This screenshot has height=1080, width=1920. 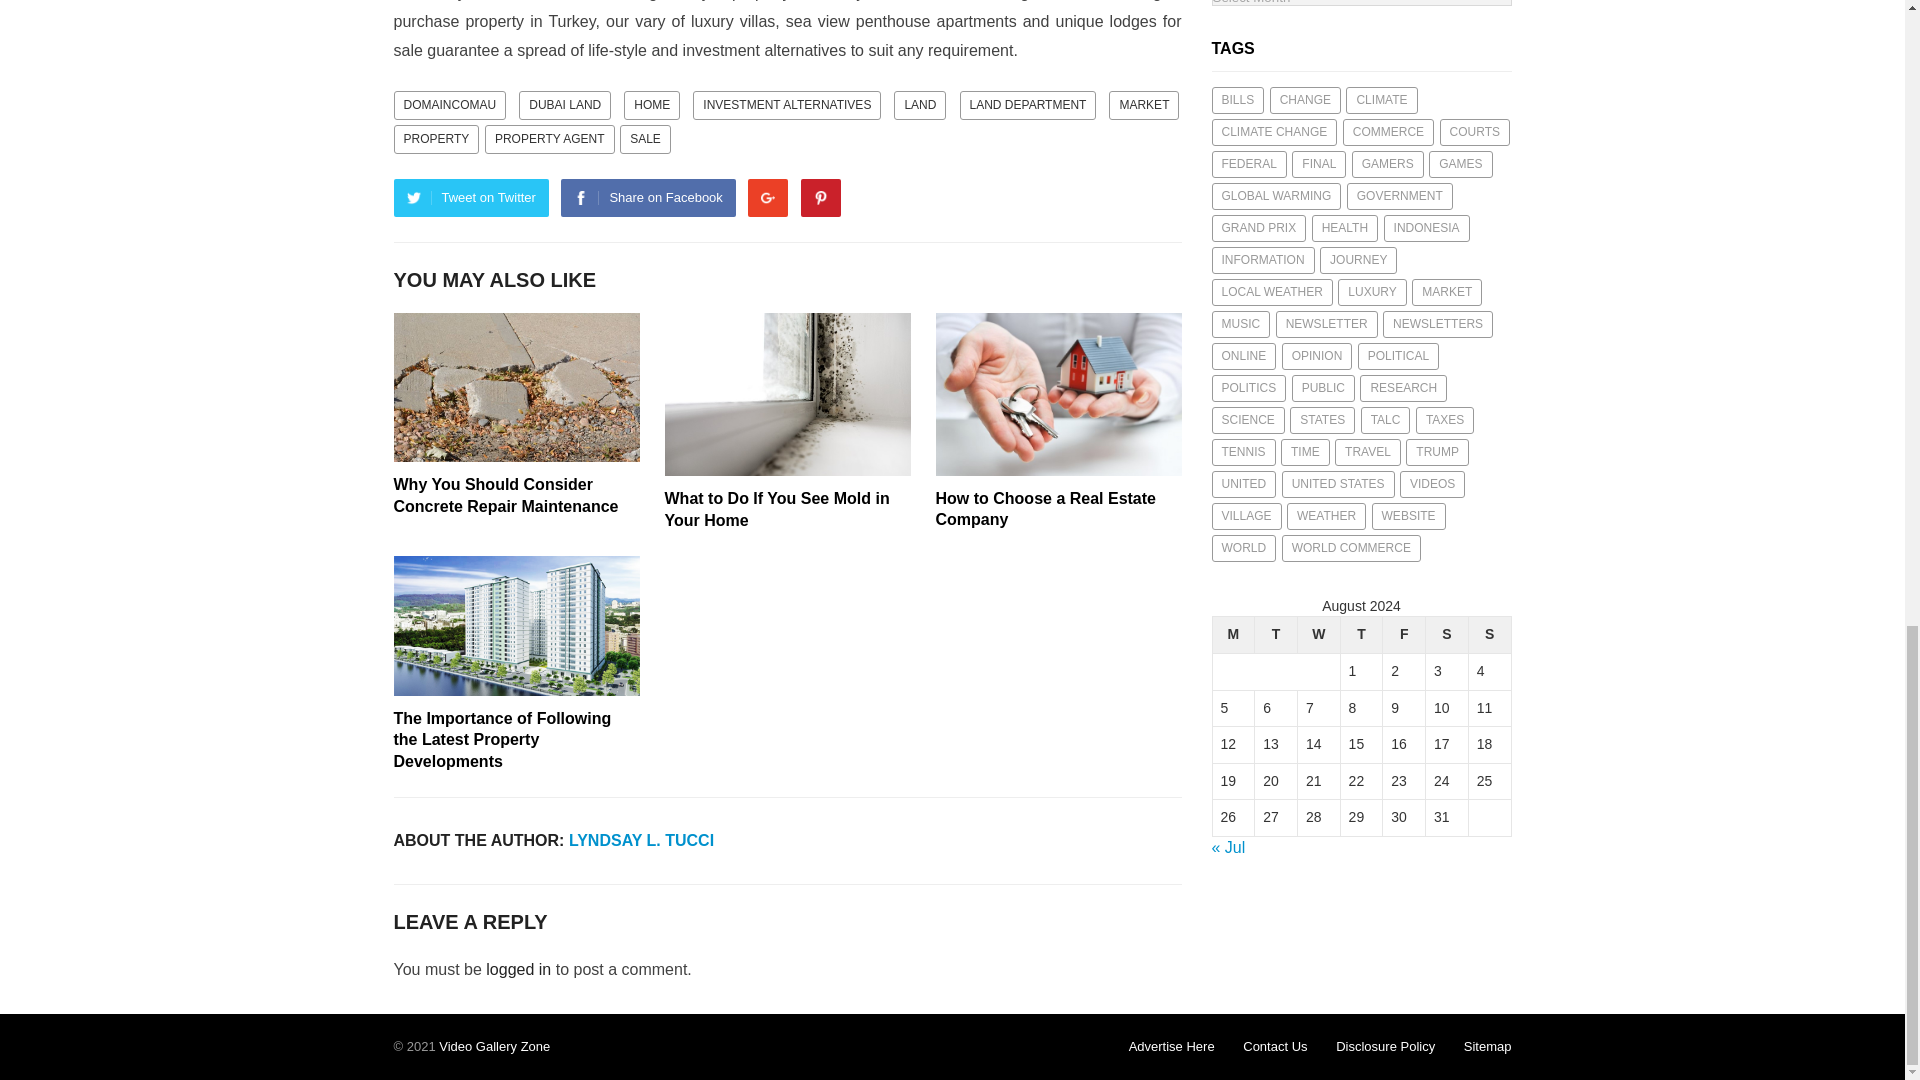 What do you see at coordinates (1059, 394) in the screenshot?
I see `How to Choose a Real Estate Company` at bounding box center [1059, 394].